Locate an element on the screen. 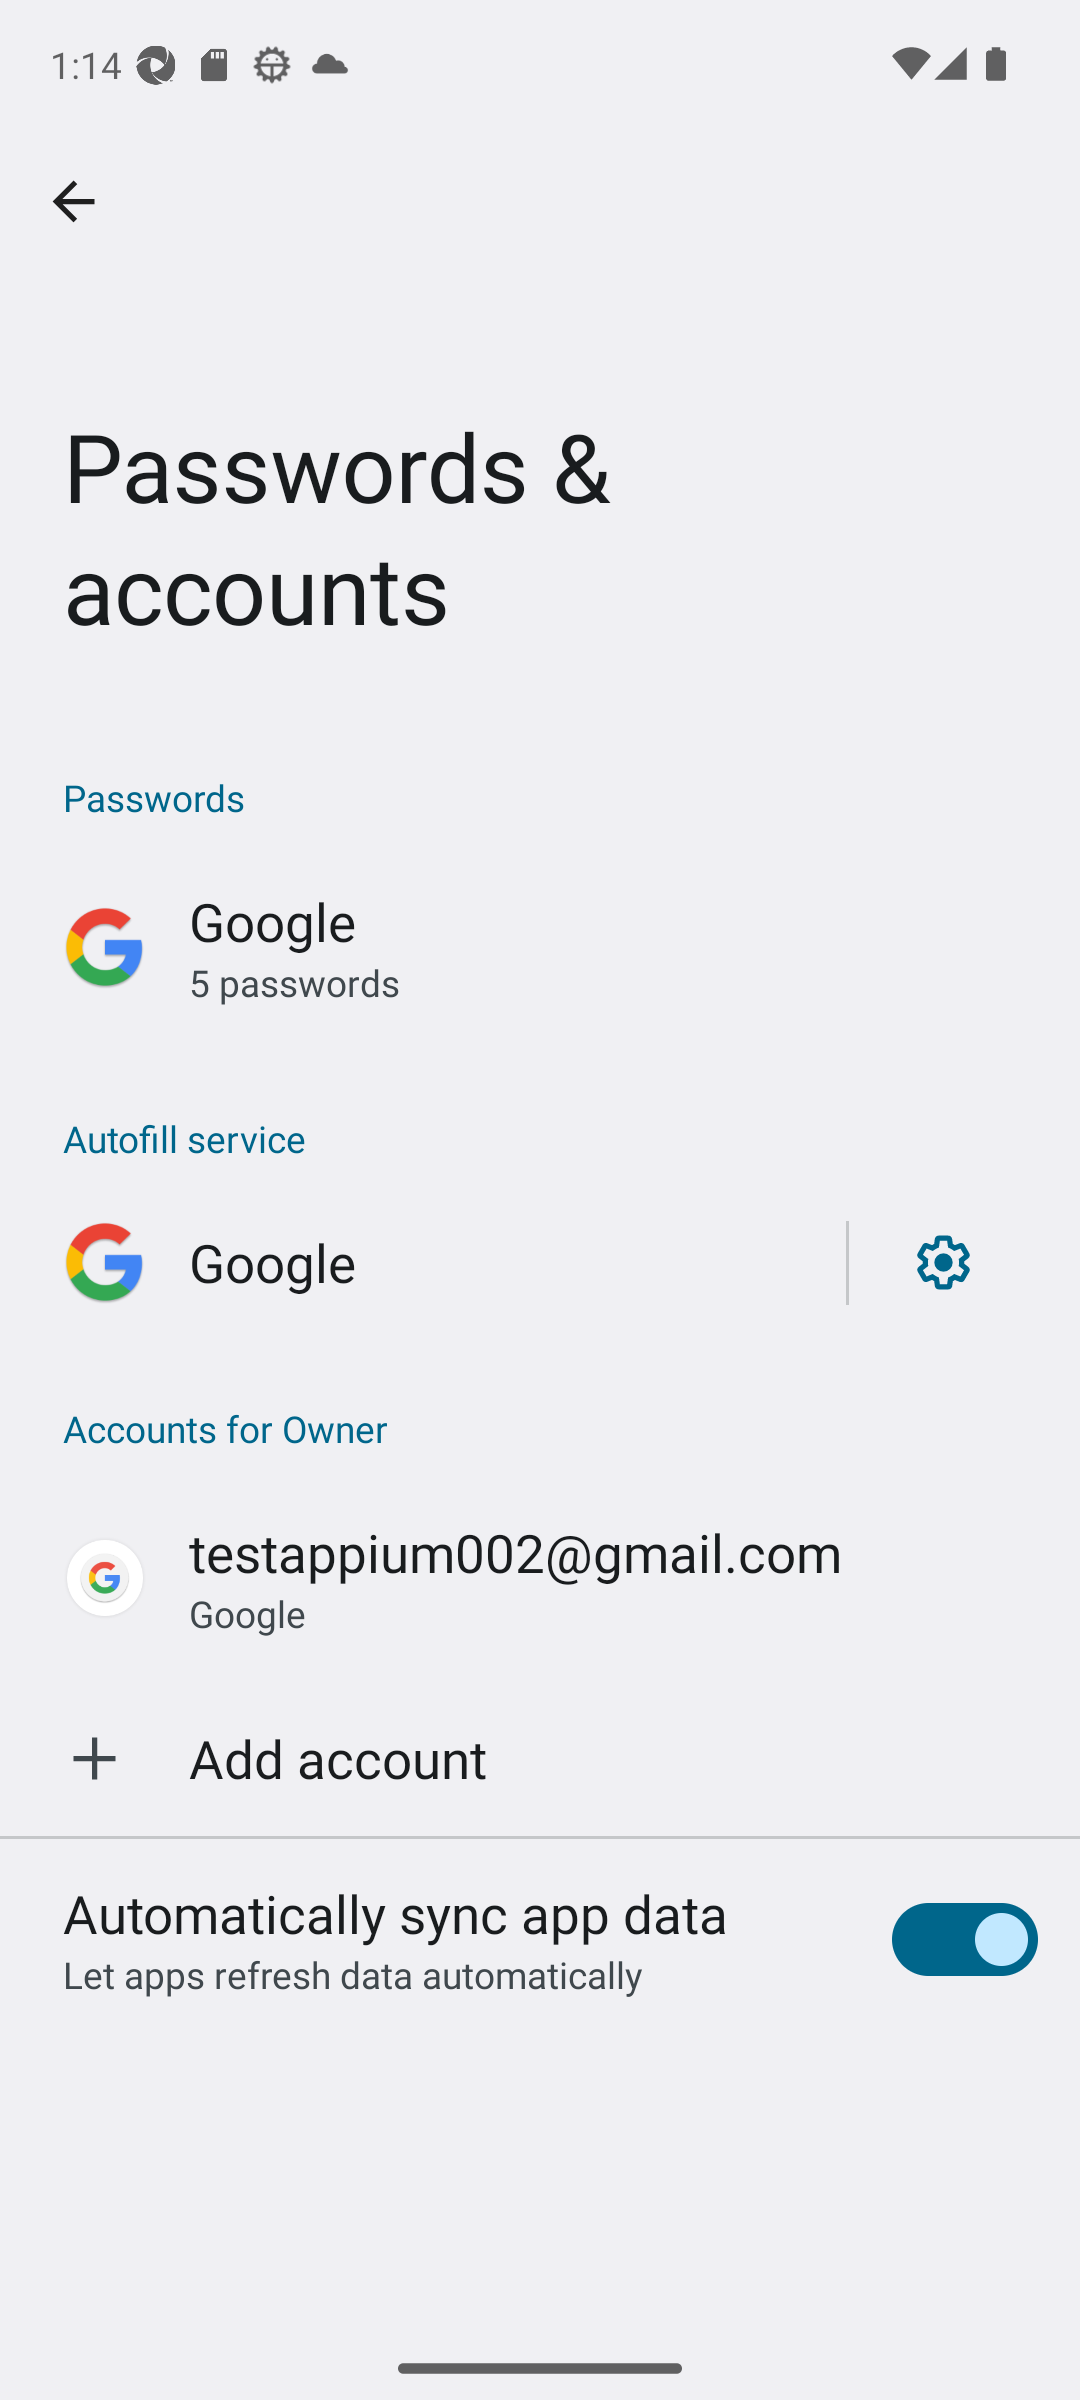  Google Settings is located at coordinates (540, 1262).